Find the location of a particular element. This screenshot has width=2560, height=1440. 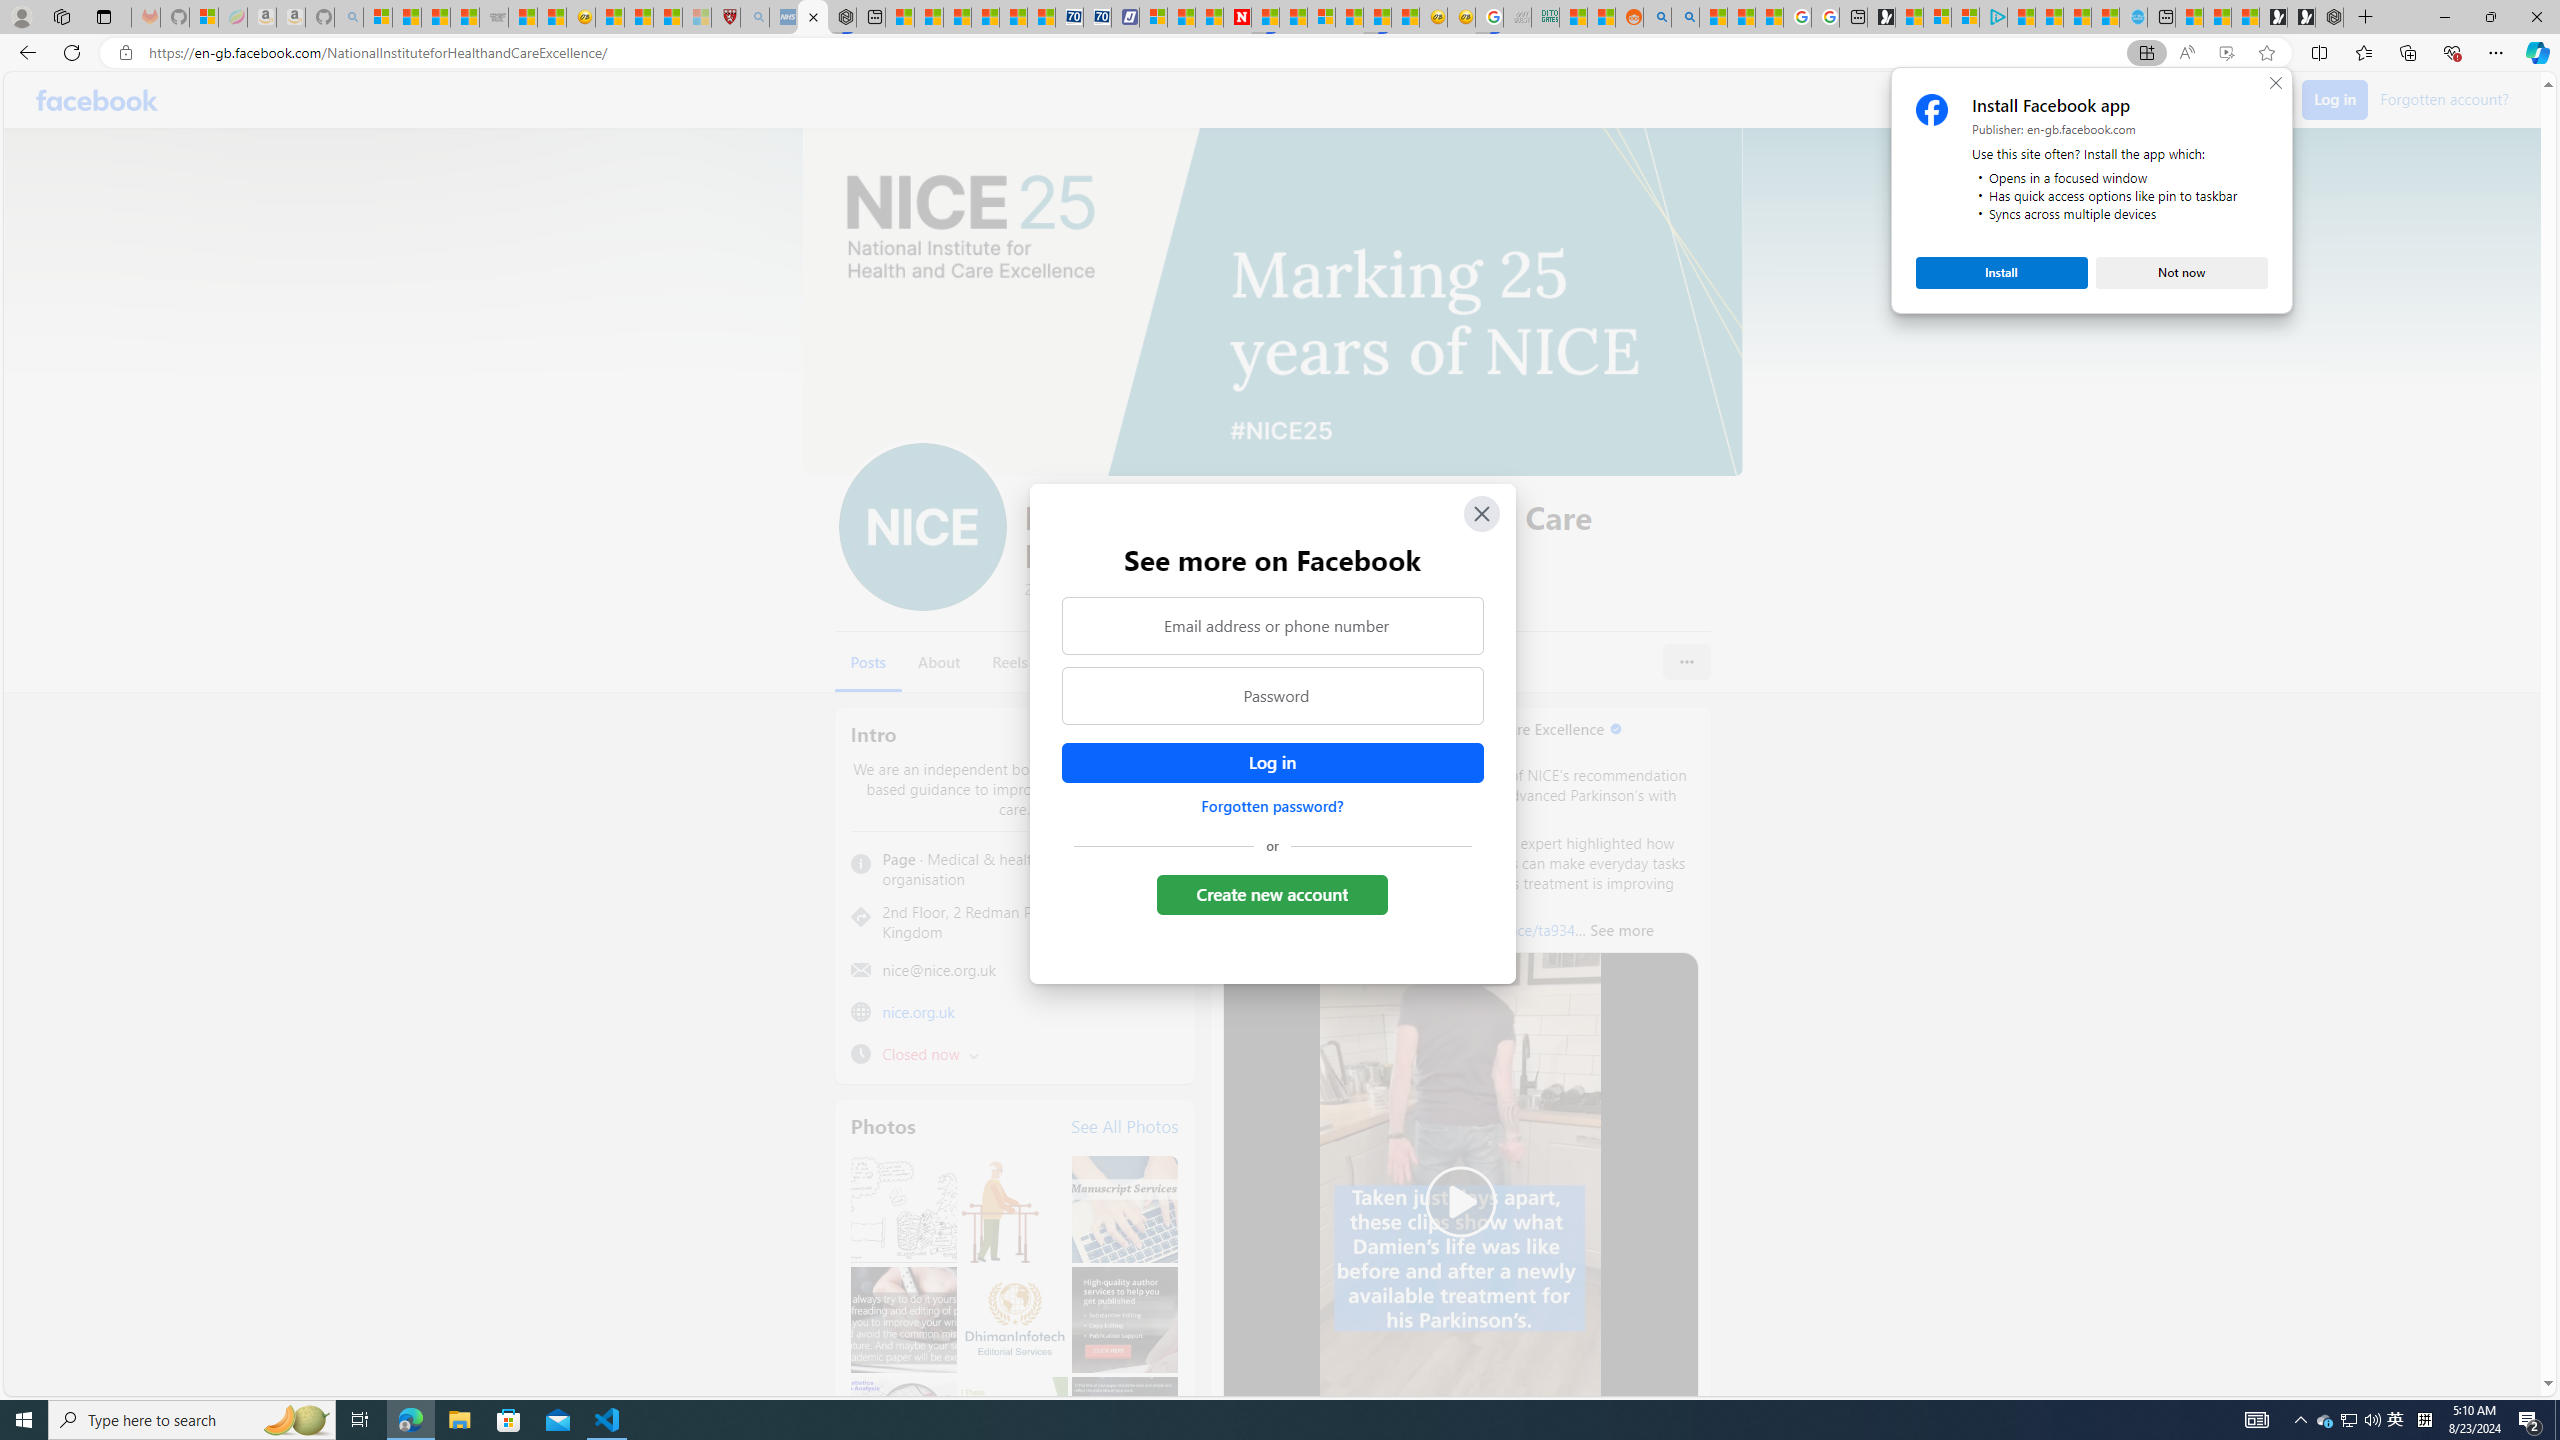

Newsweek - News, Analysis, Politics, Business, Technology is located at coordinates (1272, 696).